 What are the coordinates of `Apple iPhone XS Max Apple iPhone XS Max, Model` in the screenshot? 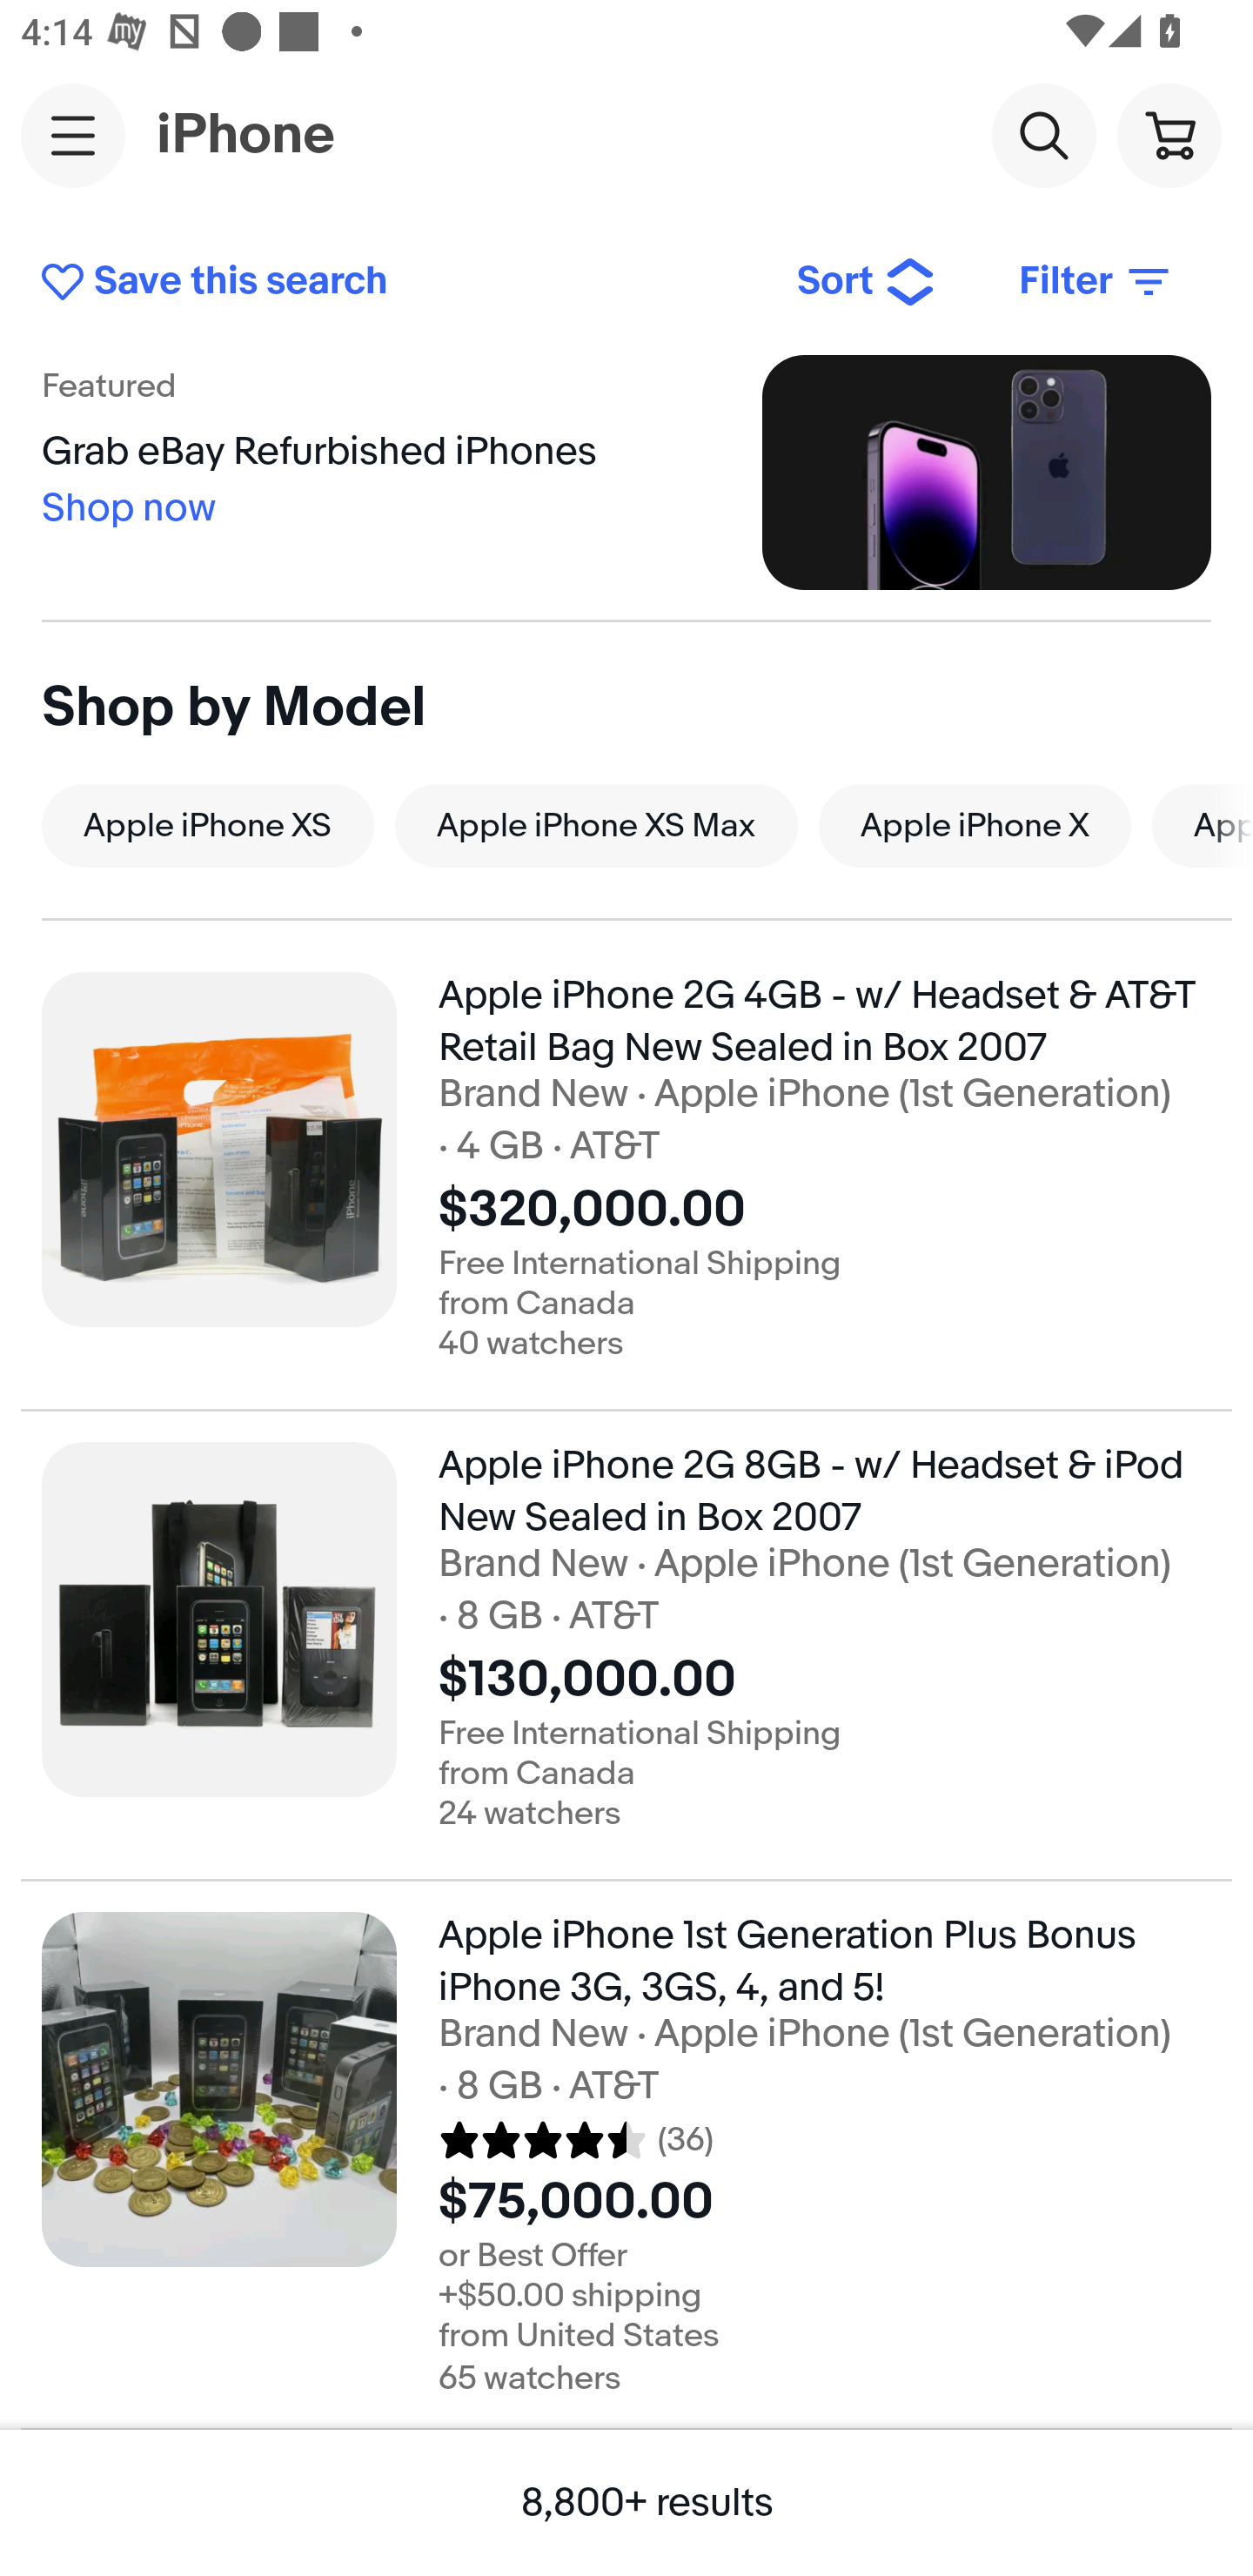 It's located at (596, 825).